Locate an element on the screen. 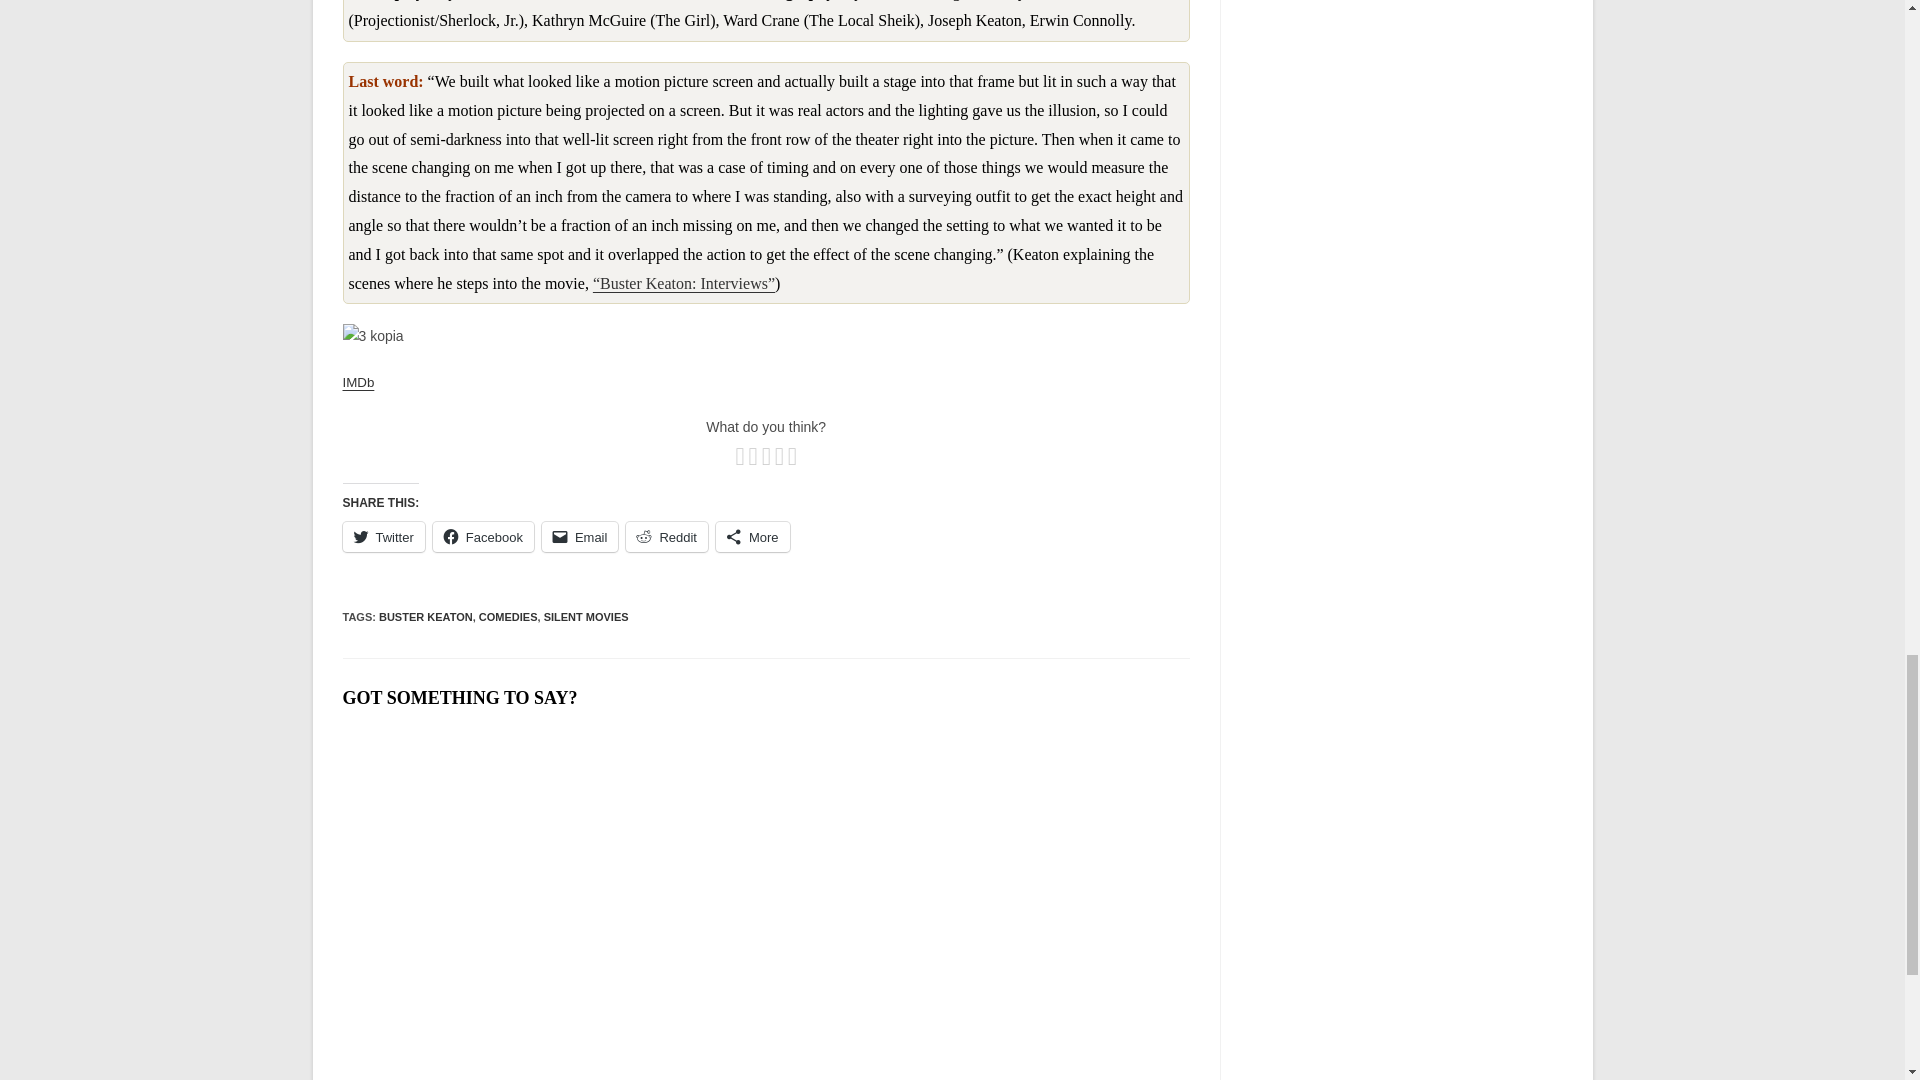 This screenshot has height=1080, width=1920. Click to share on Facebook is located at coordinates (483, 536).